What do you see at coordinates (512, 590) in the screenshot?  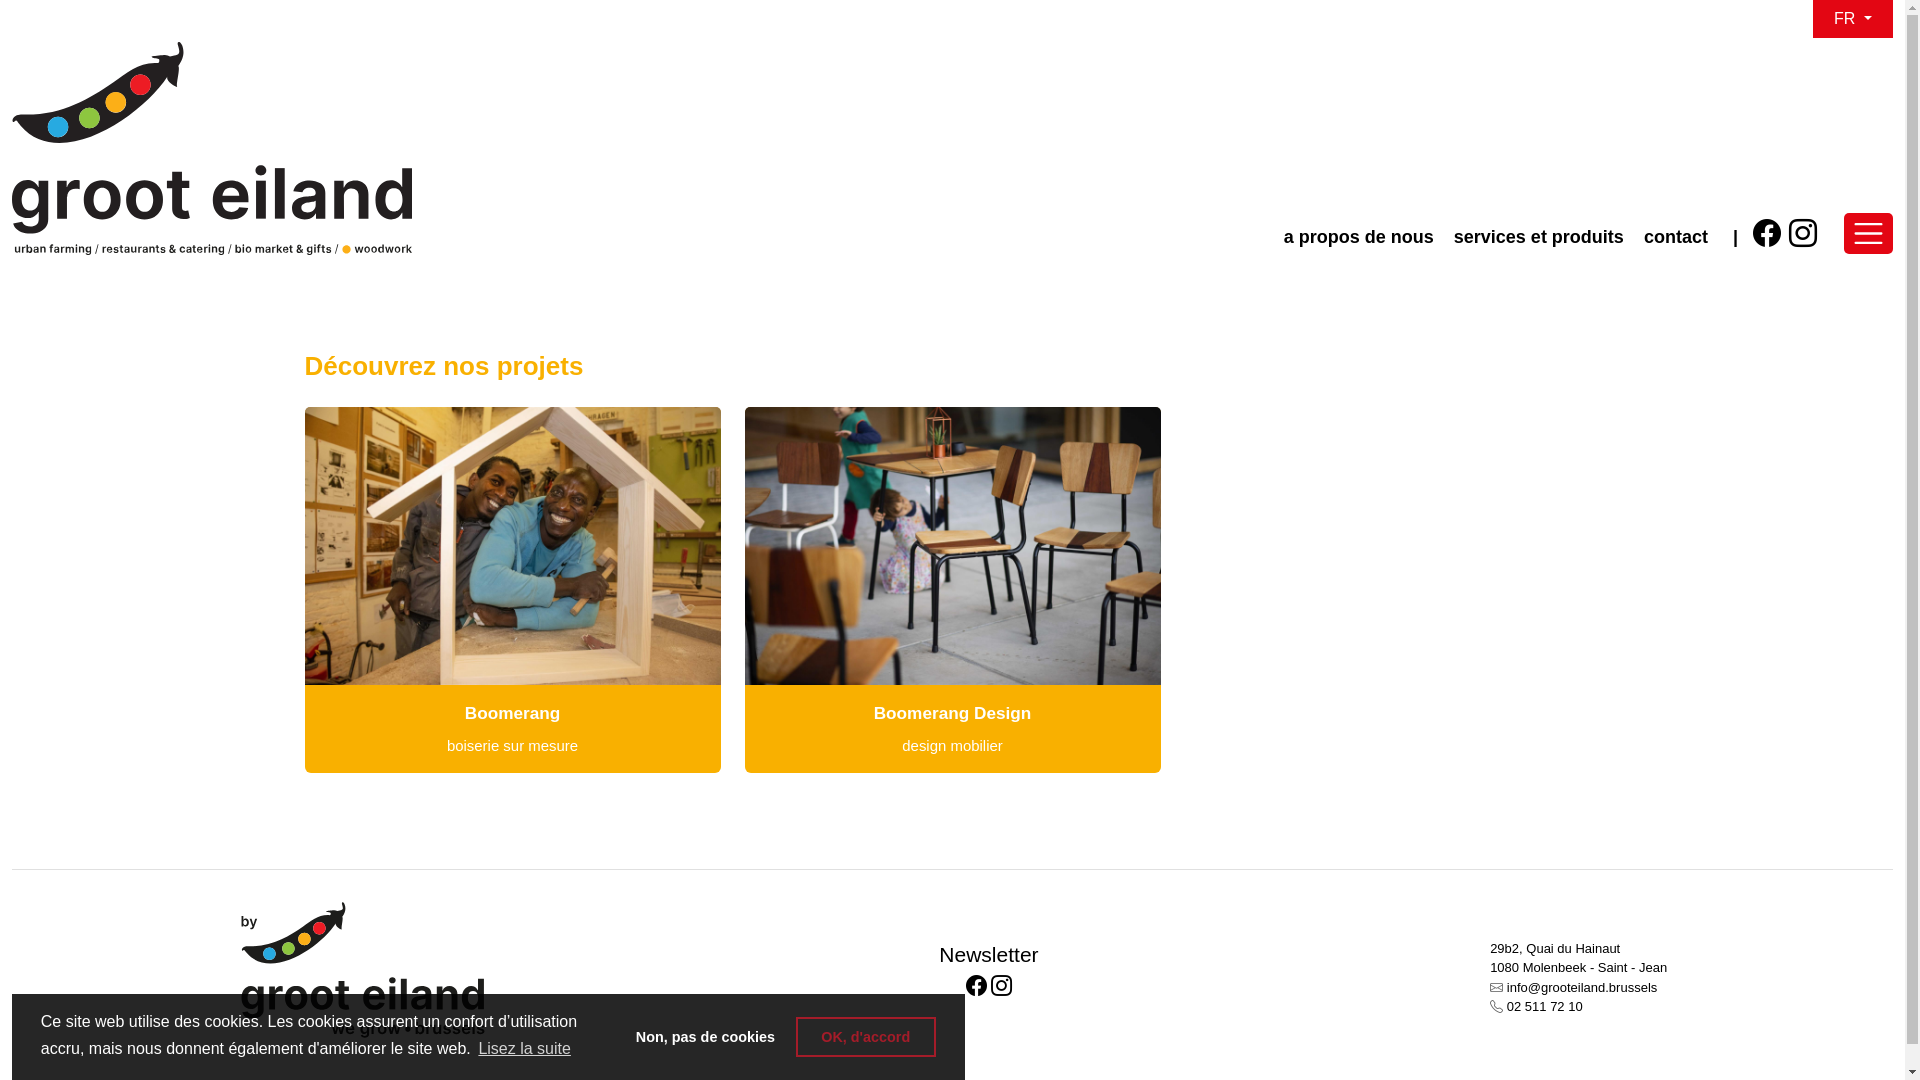 I see `Boomerang
boiserie sur mesure` at bounding box center [512, 590].